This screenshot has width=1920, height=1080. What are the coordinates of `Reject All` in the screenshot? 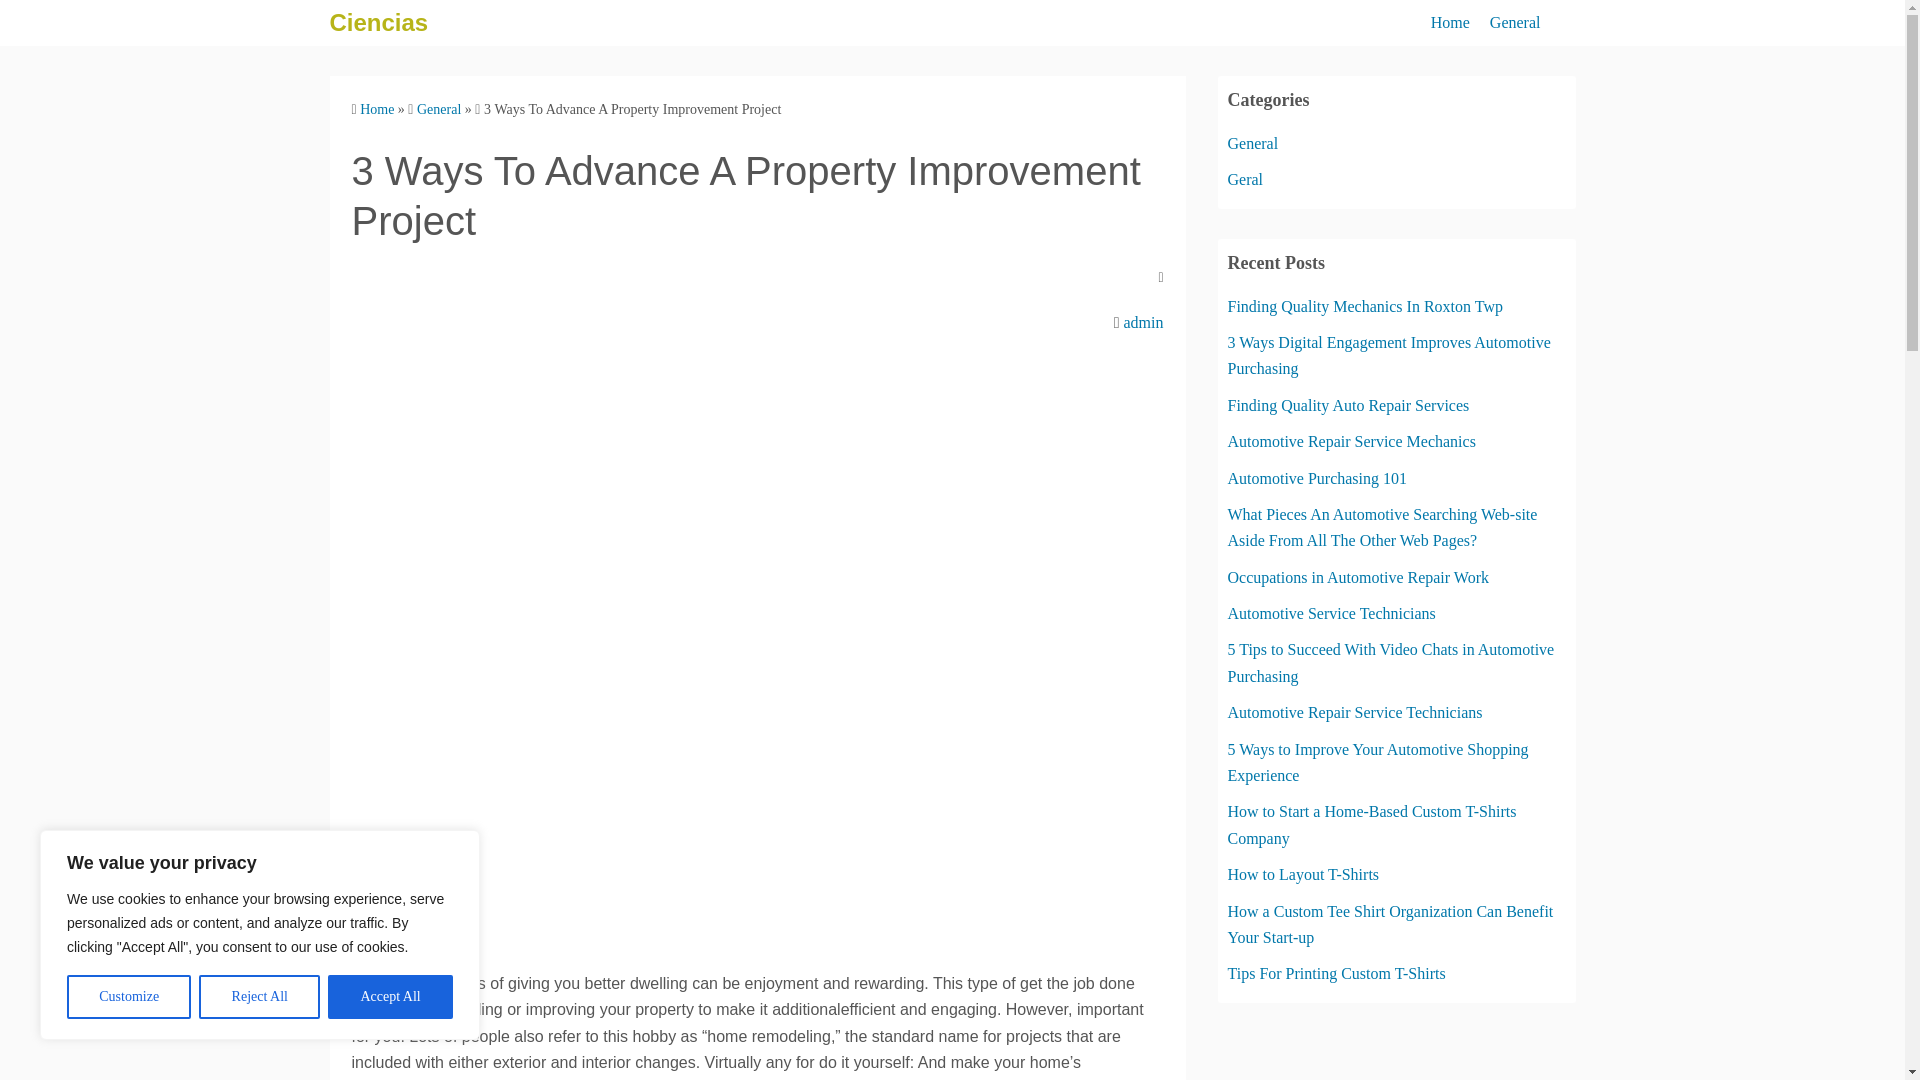 It's located at (260, 997).